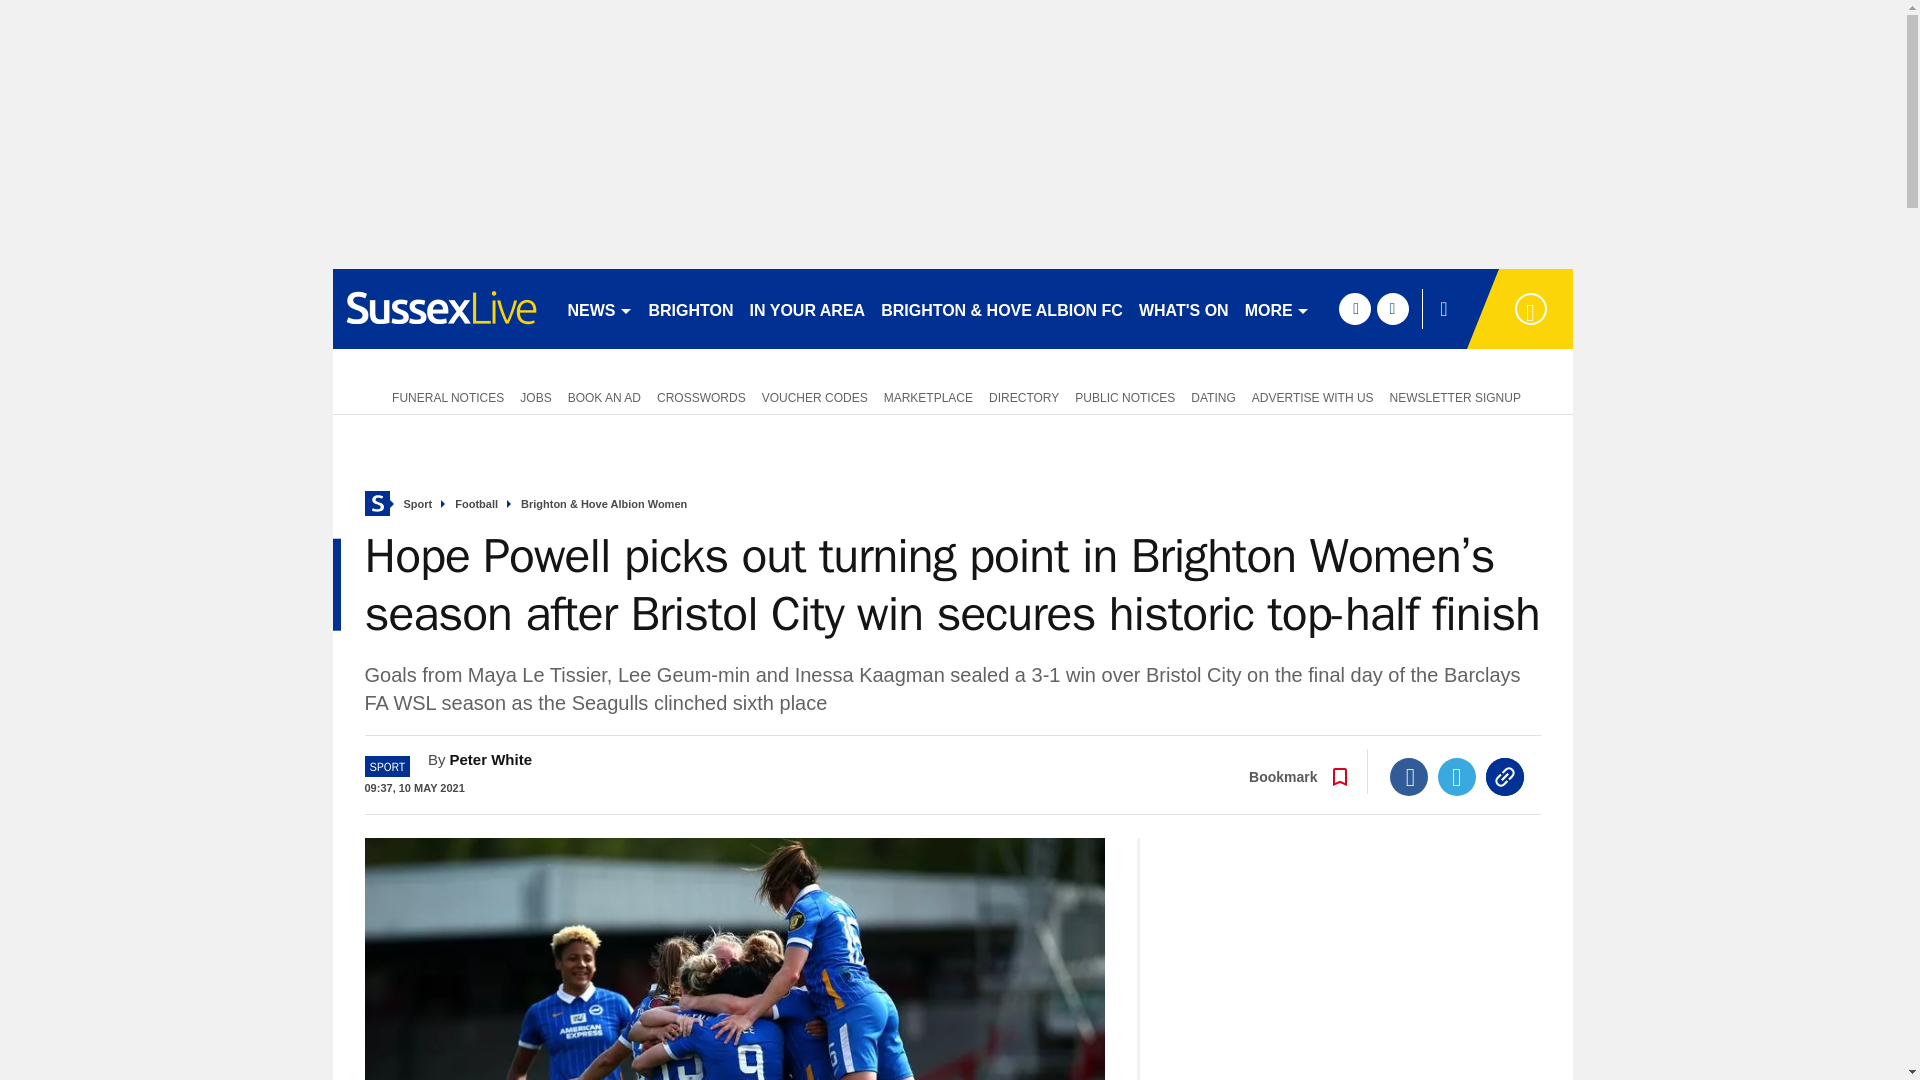 The image size is (1920, 1080). What do you see at coordinates (701, 396) in the screenshot?
I see `CROSSWORDS` at bounding box center [701, 396].